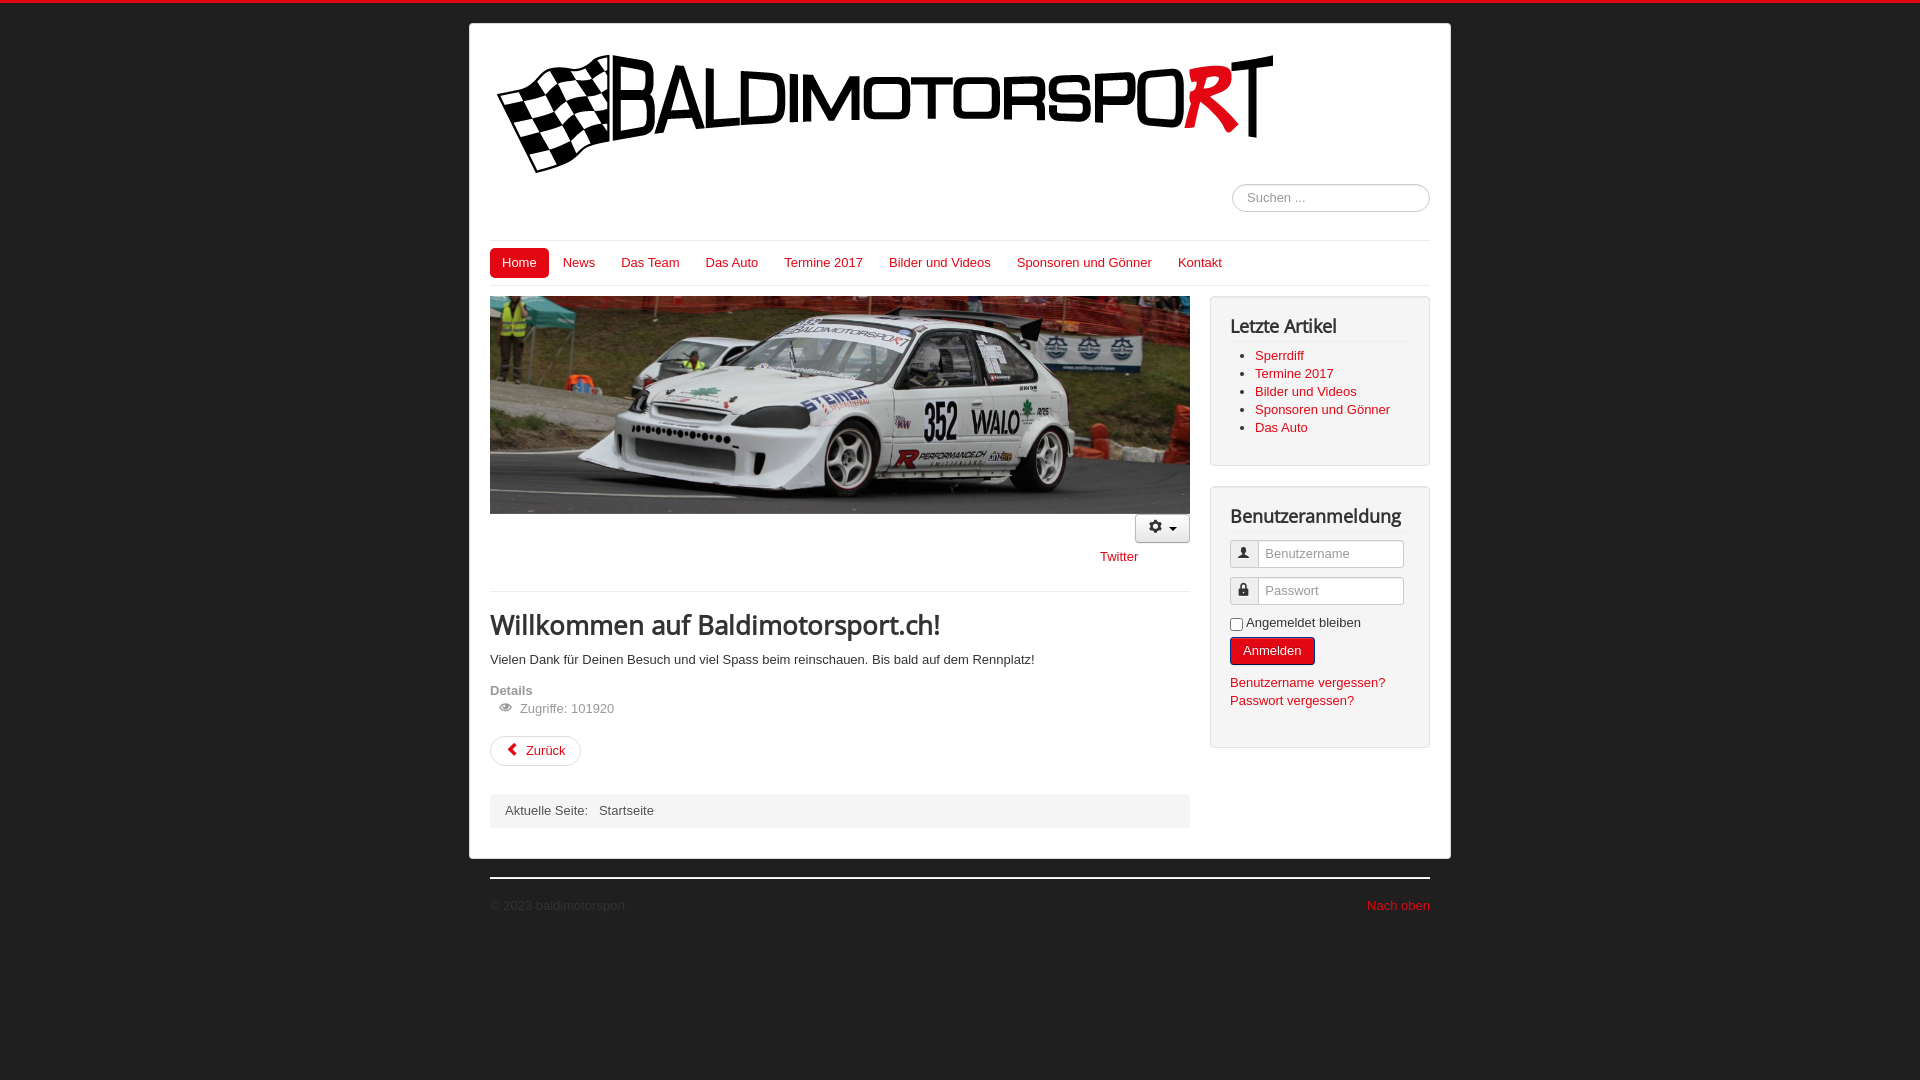  I want to click on Bilder und Videos, so click(940, 263).